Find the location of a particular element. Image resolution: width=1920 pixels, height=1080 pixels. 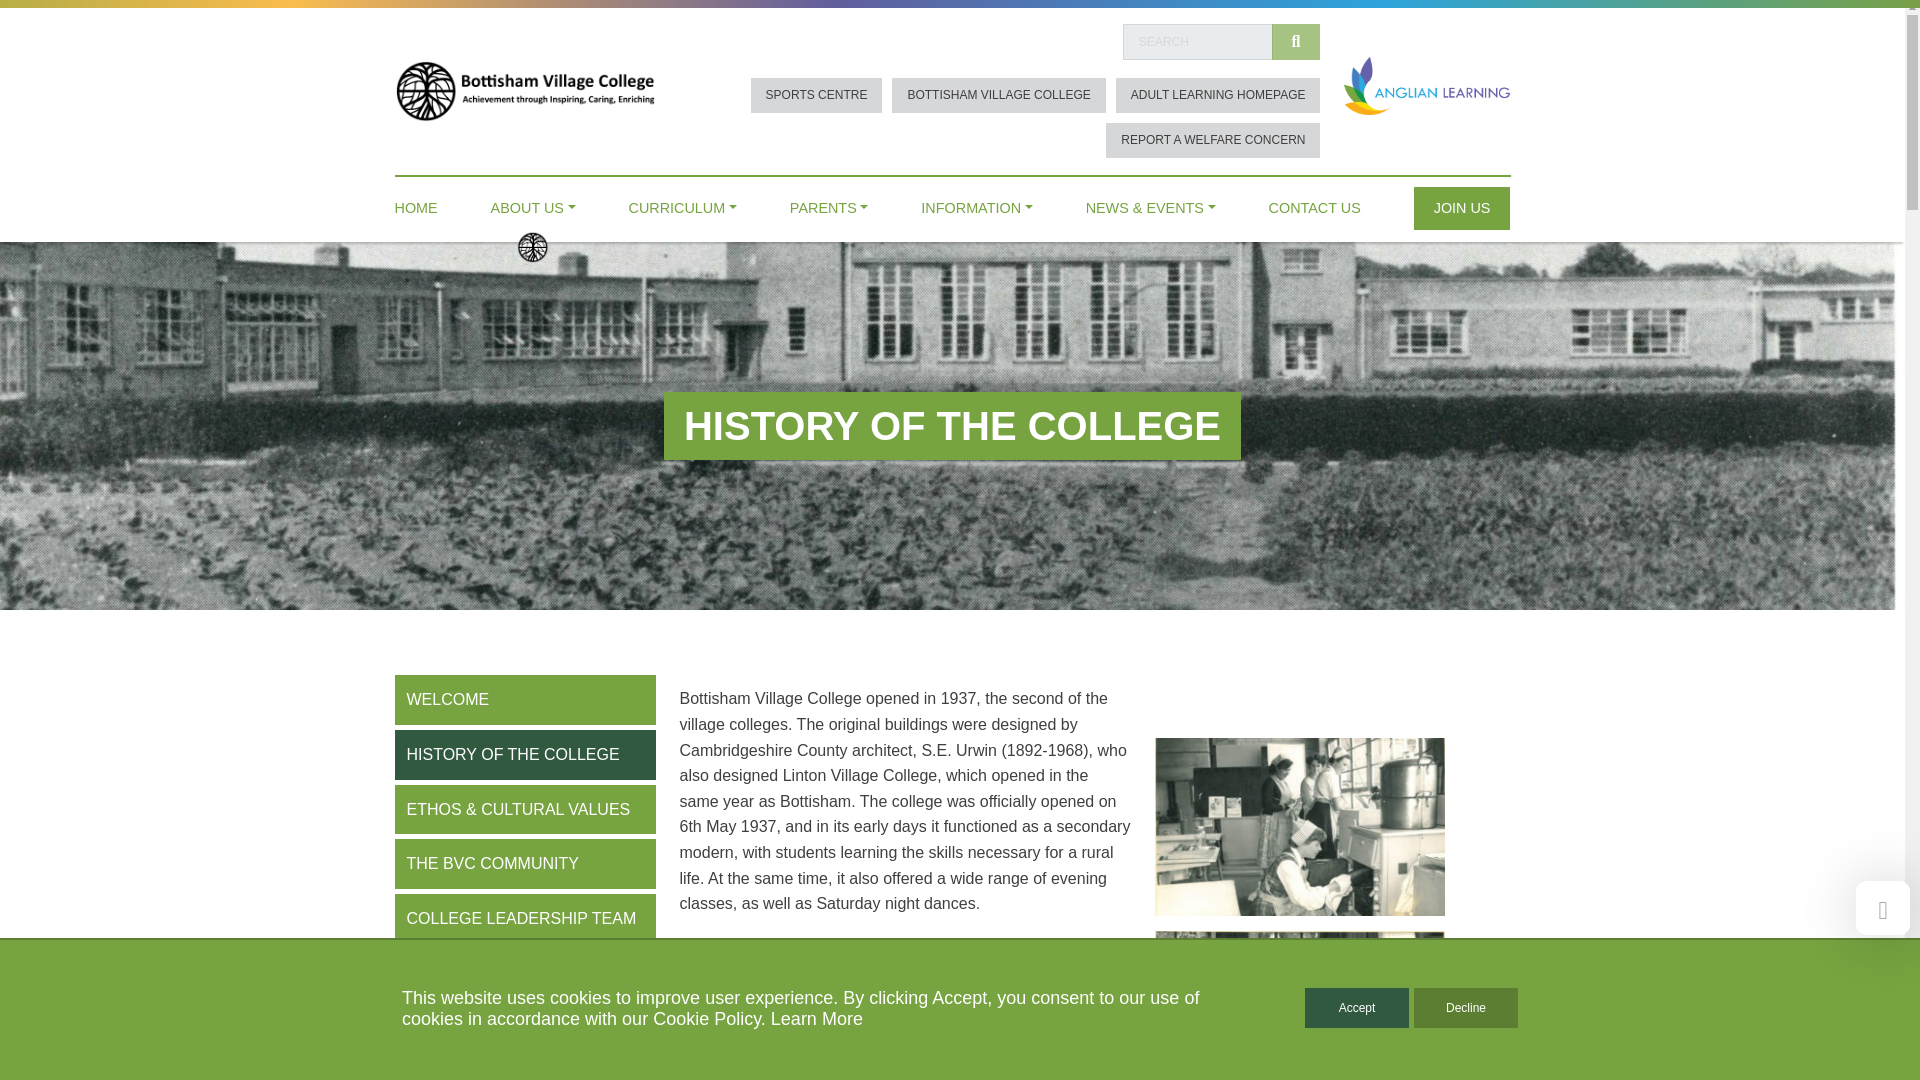

ADULT LEARNING HOMEPAGE is located at coordinates (1218, 95).